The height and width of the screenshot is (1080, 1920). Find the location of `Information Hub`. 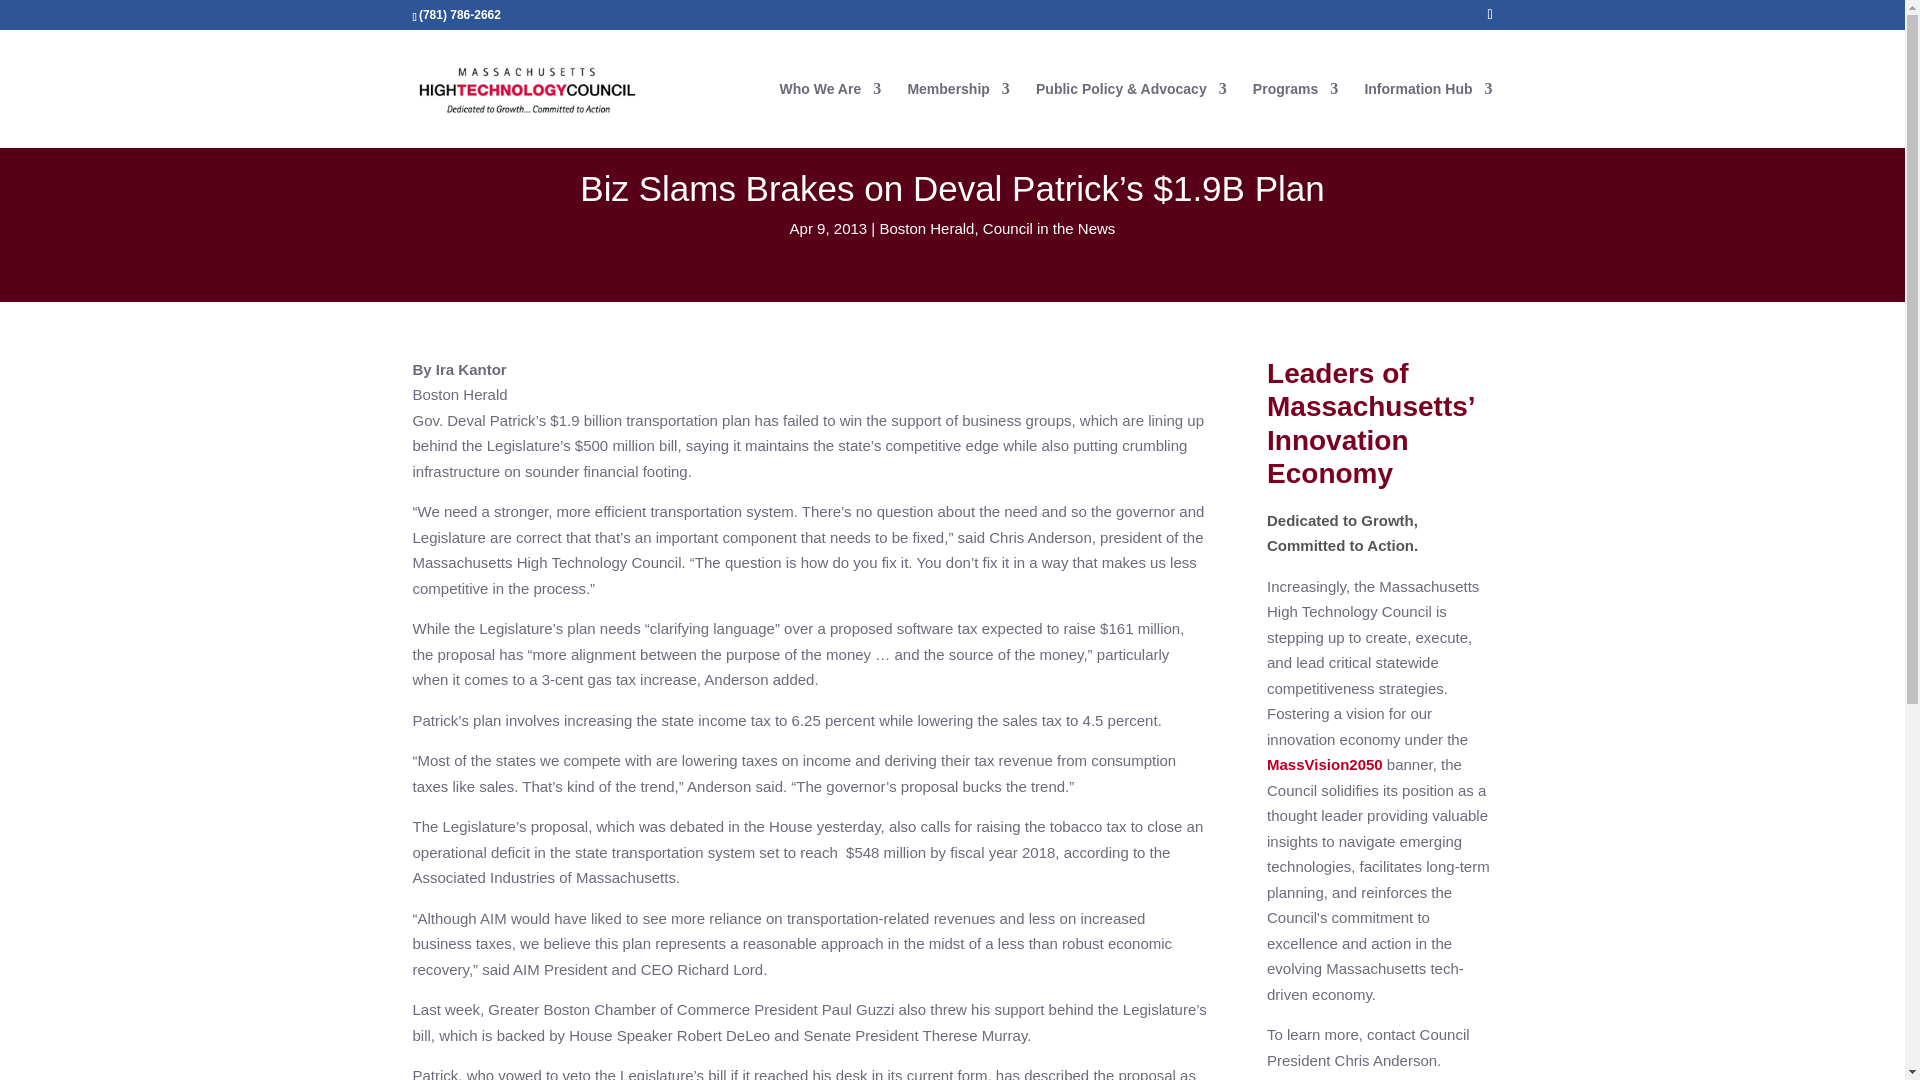

Information Hub is located at coordinates (1427, 114).